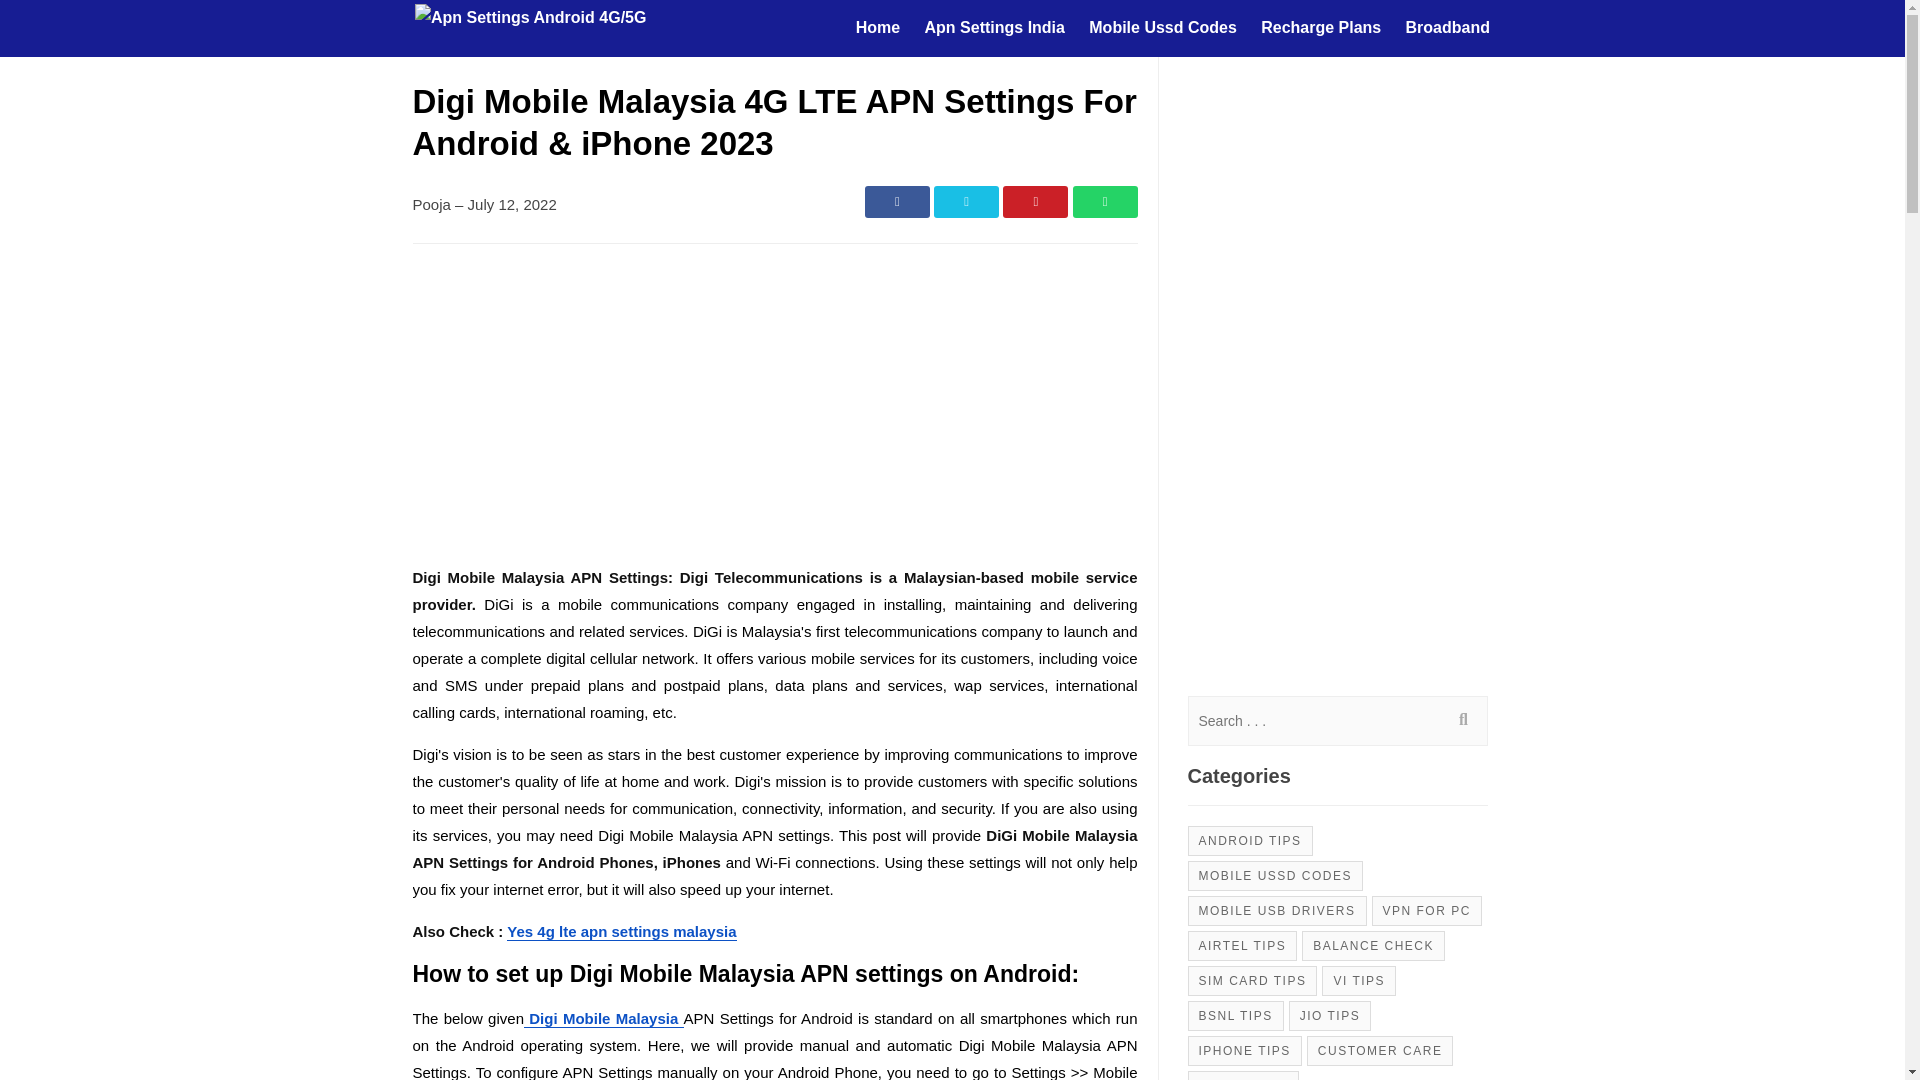  What do you see at coordinates (1236, 1015) in the screenshot?
I see `BSNL TIPS` at bounding box center [1236, 1015].